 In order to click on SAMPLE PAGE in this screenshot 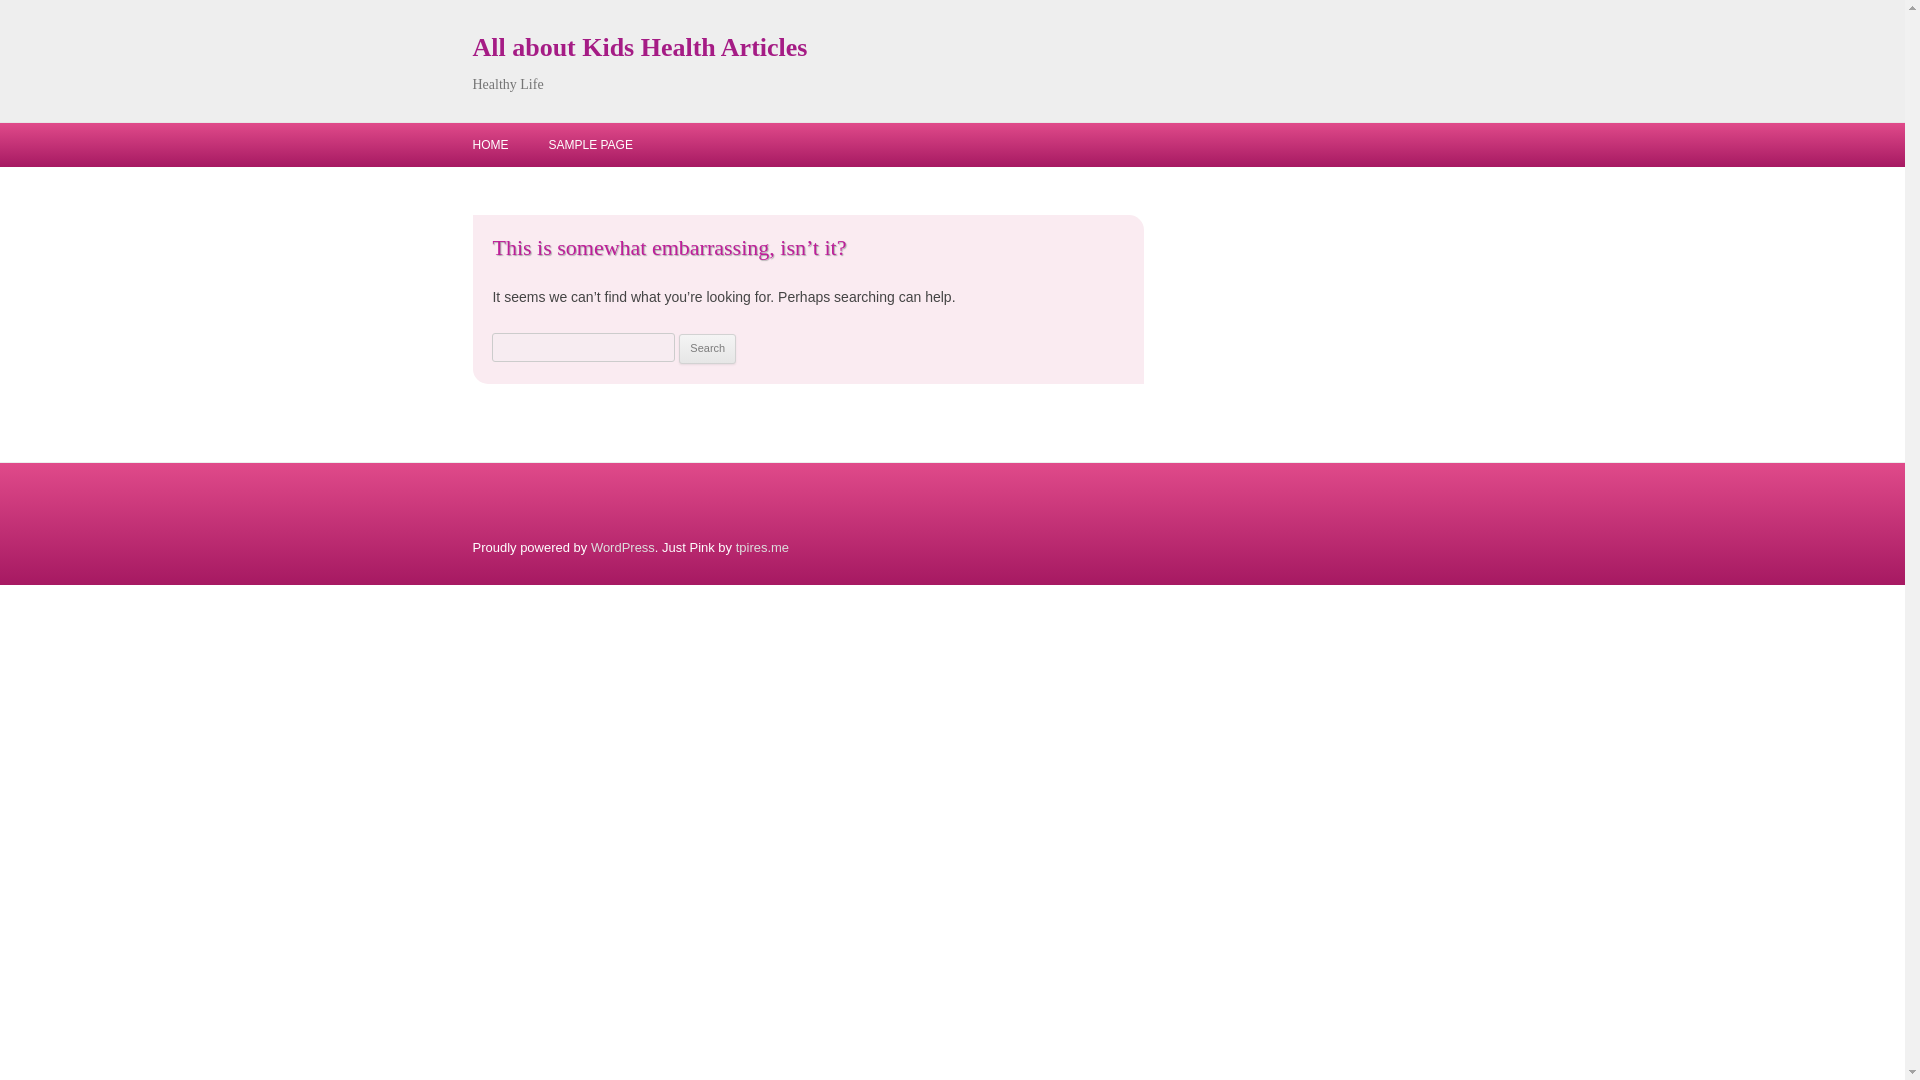, I will do `click(589, 145)`.